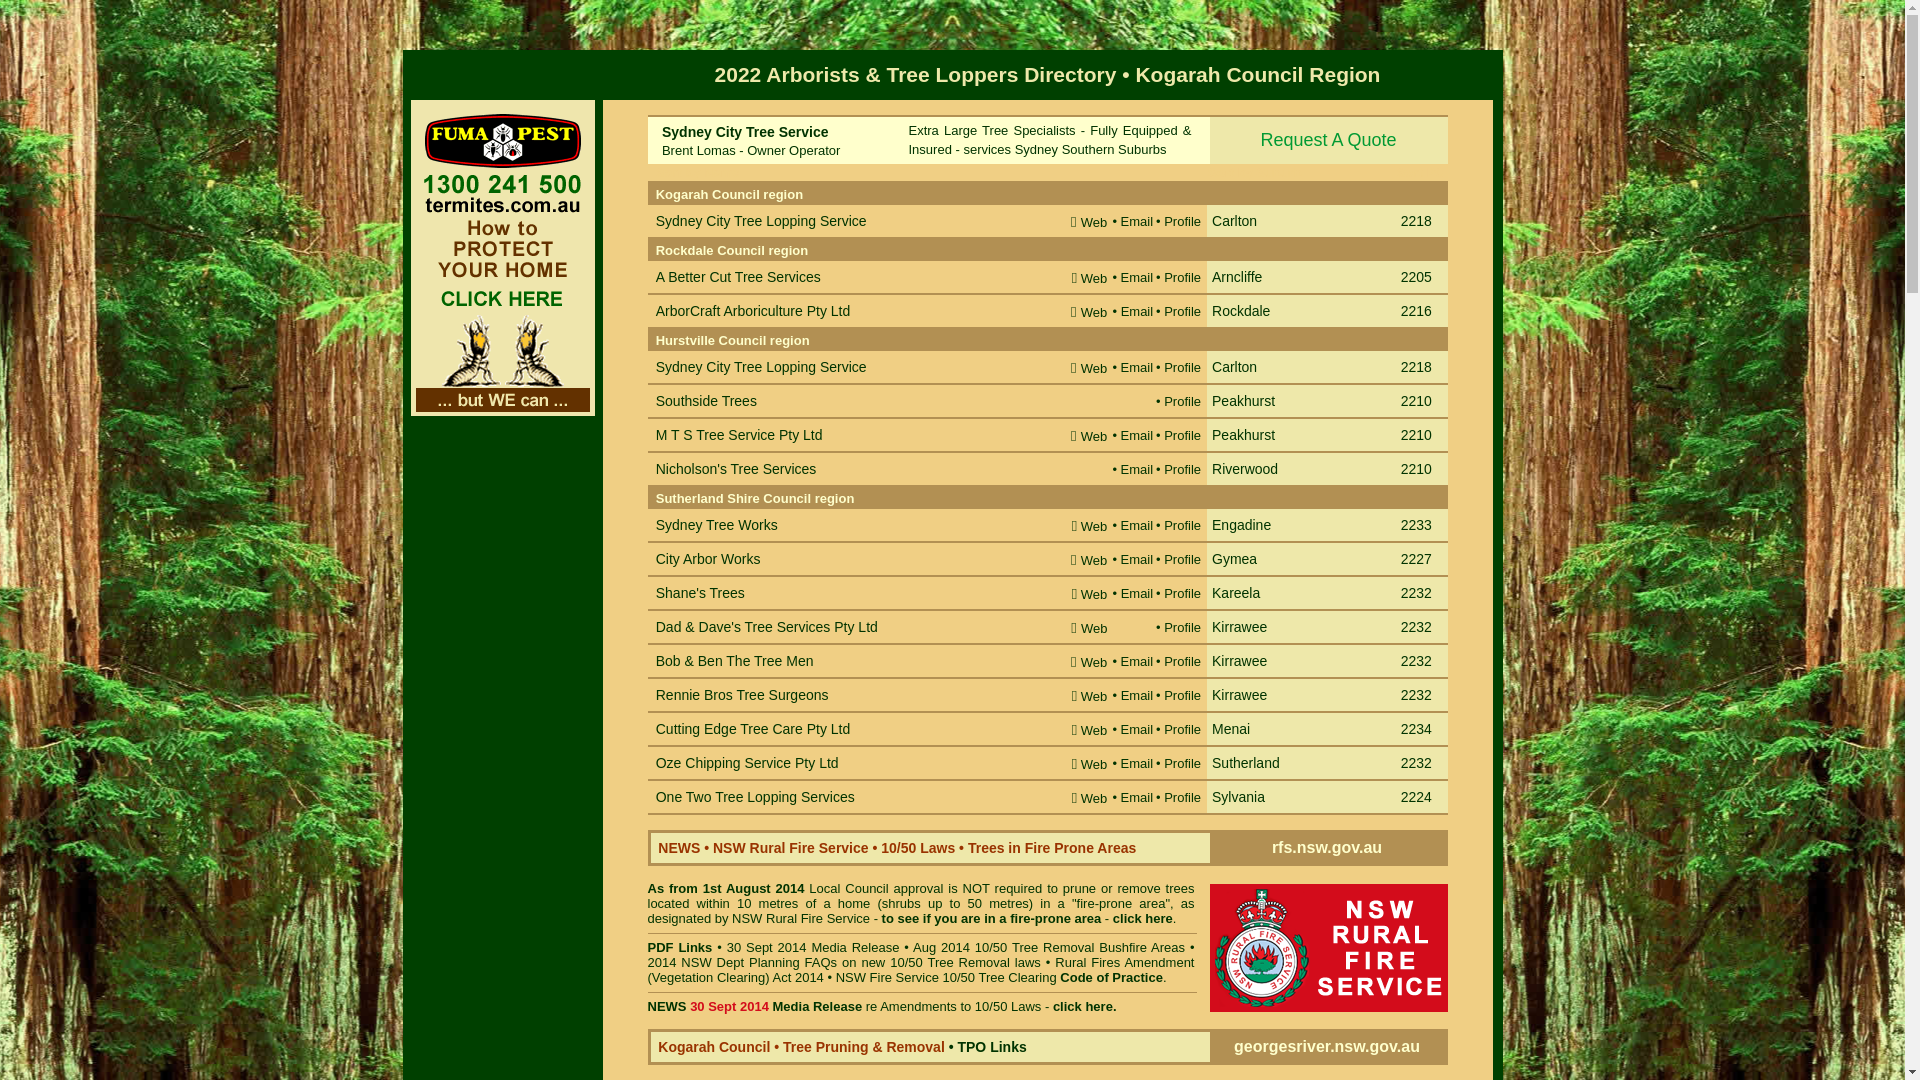 The image size is (1920, 1080). I want to click on Kareela, so click(1236, 594).